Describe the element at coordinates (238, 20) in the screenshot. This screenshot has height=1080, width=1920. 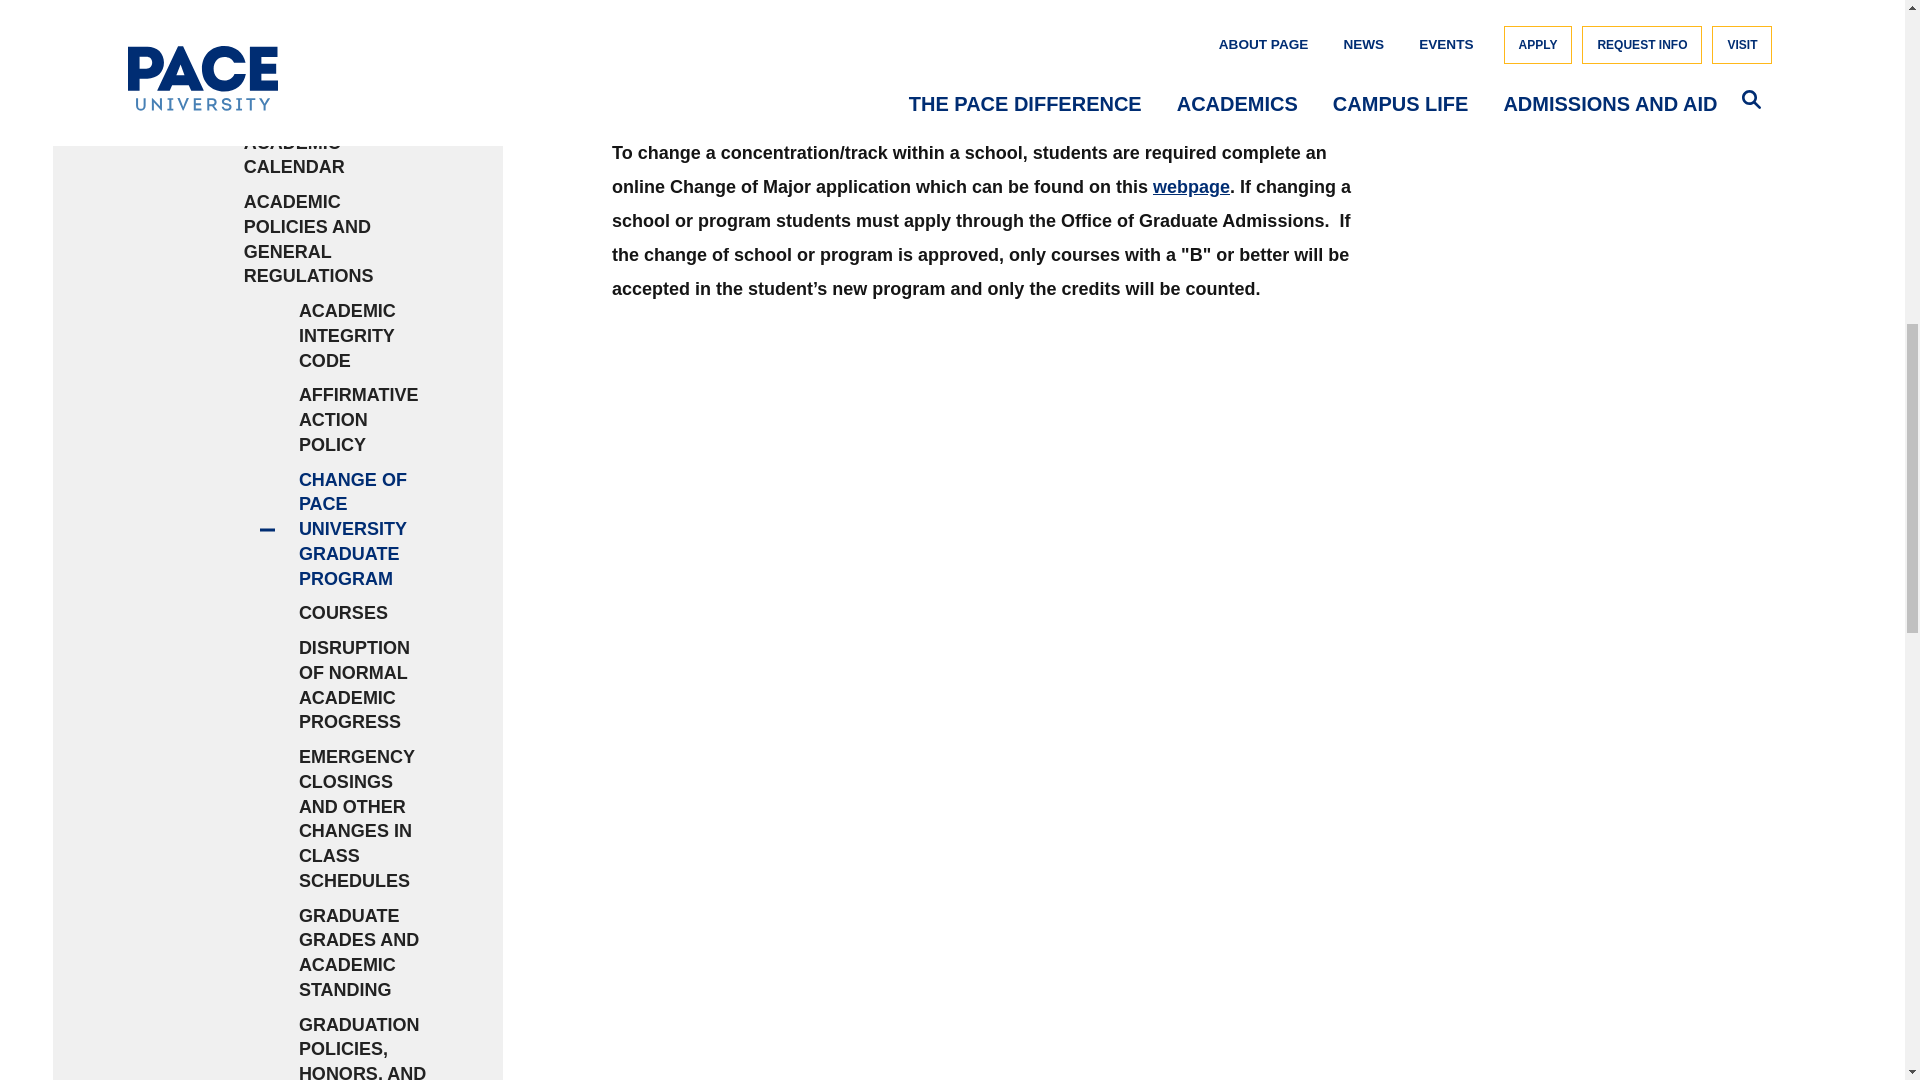
I see `UNDERGRADUATE` at that location.